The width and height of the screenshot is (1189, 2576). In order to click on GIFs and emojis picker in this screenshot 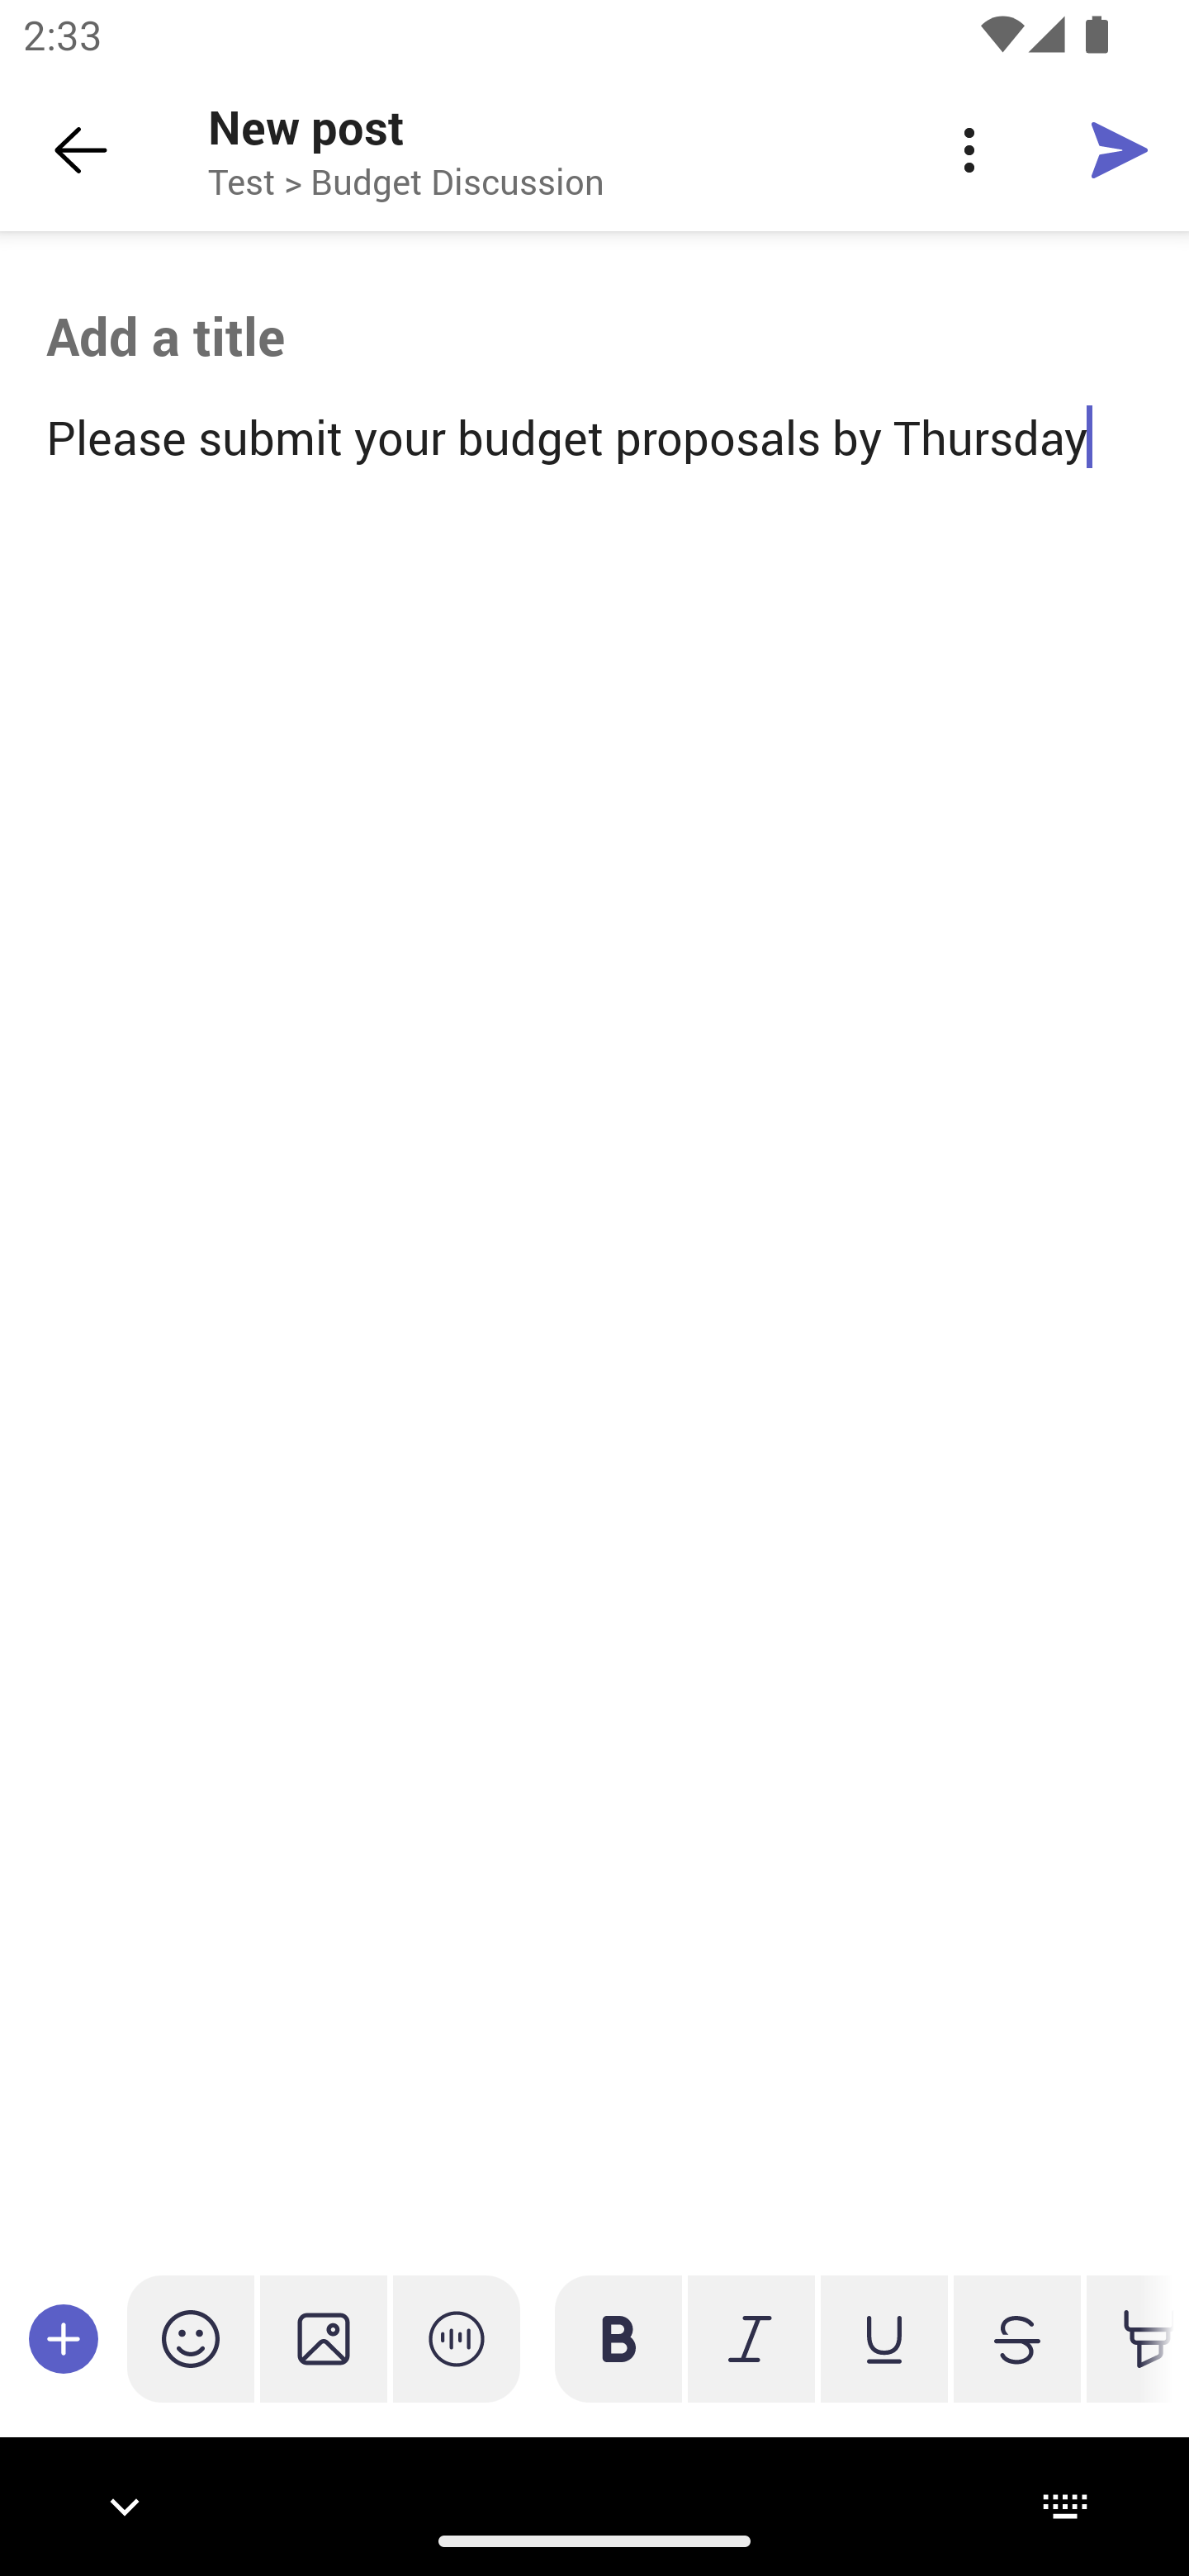, I will do `click(191, 2338)`.